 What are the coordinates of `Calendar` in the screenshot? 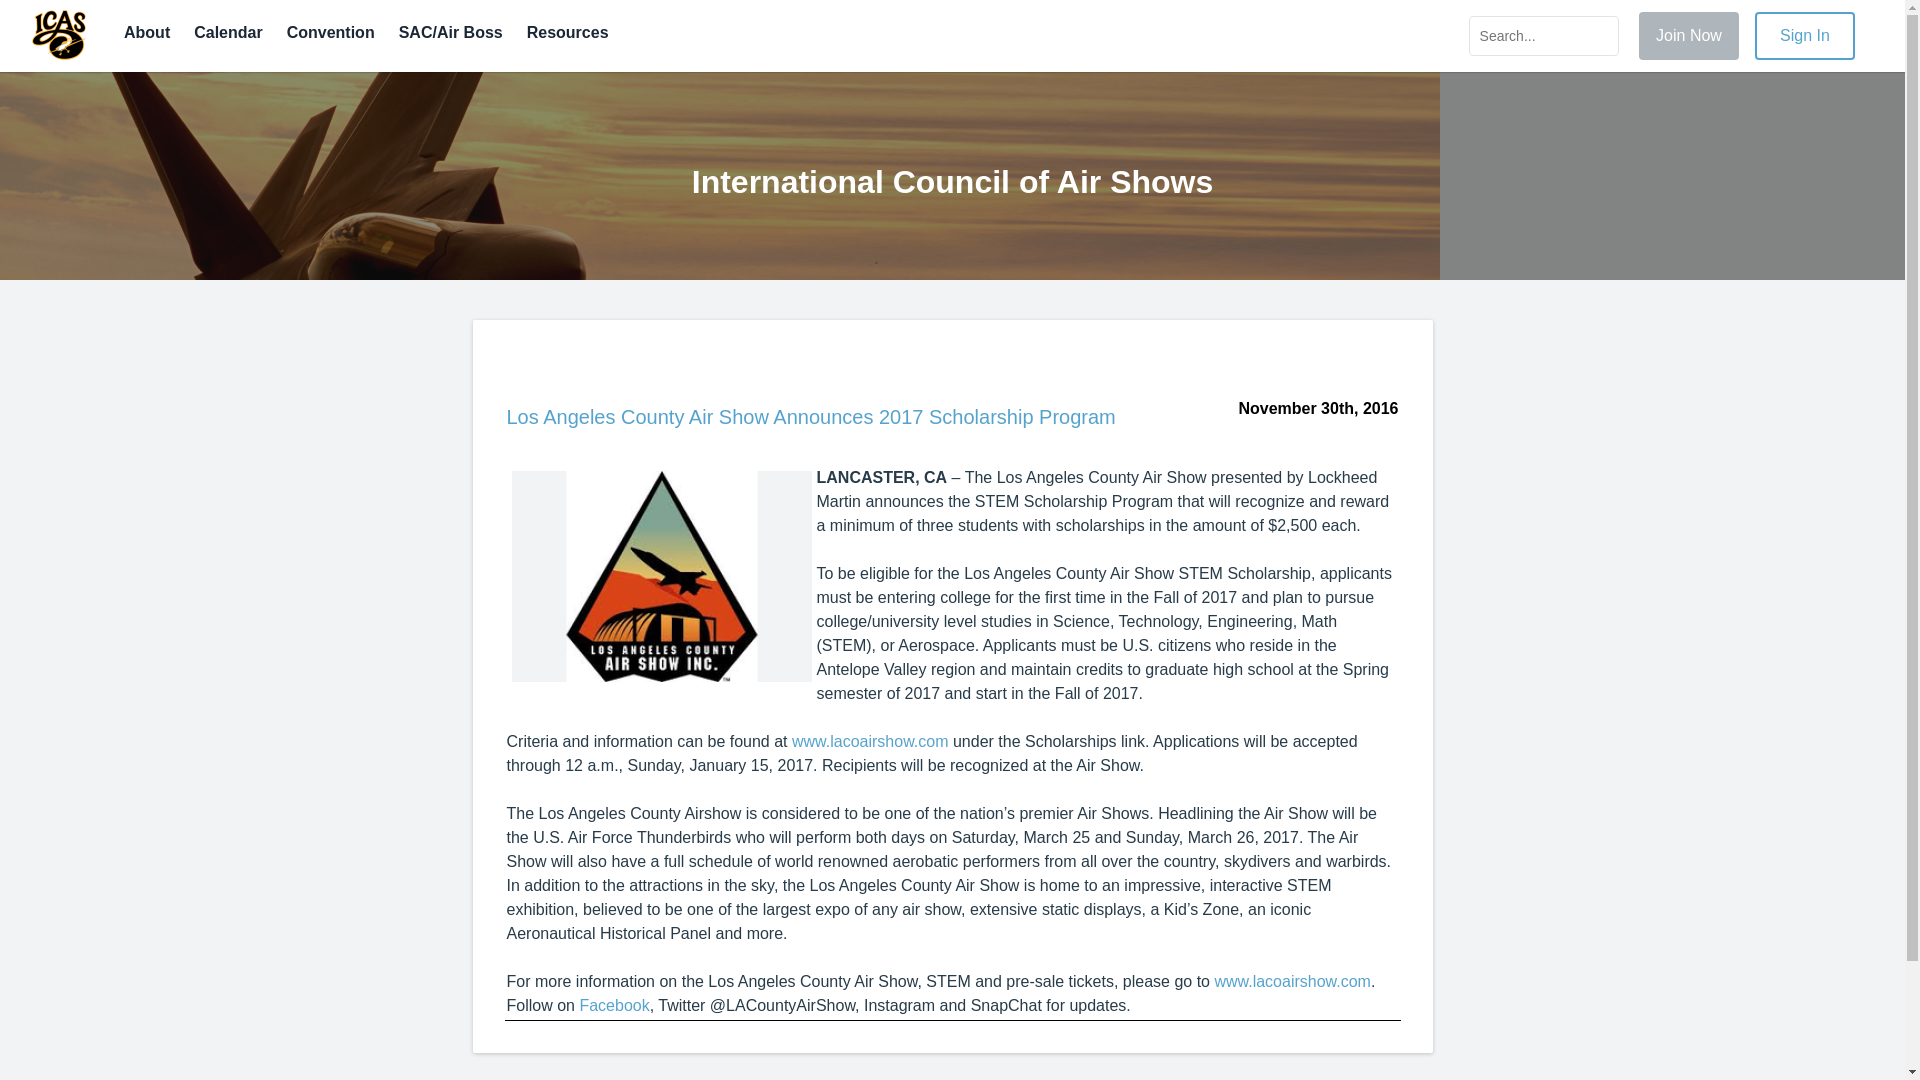 It's located at (227, 32).